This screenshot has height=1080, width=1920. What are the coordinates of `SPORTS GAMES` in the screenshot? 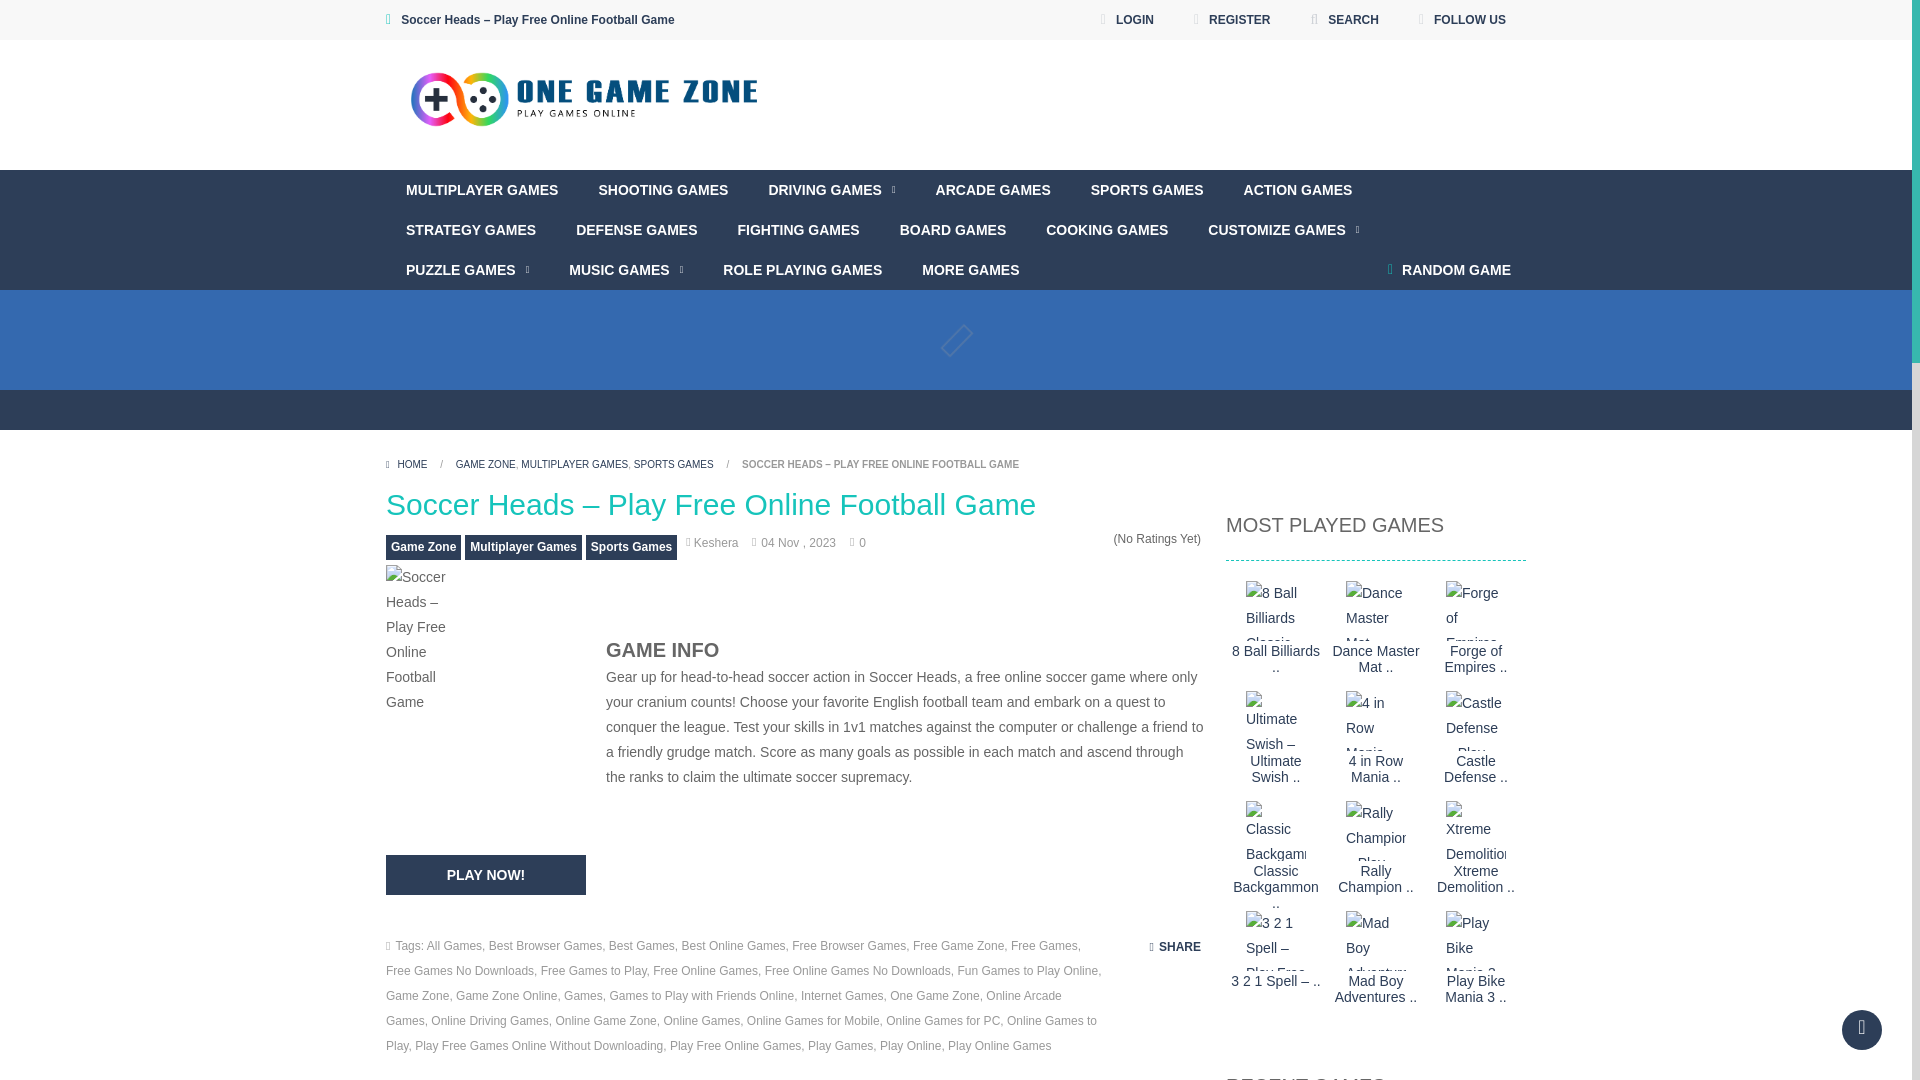 It's located at (1148, 189).